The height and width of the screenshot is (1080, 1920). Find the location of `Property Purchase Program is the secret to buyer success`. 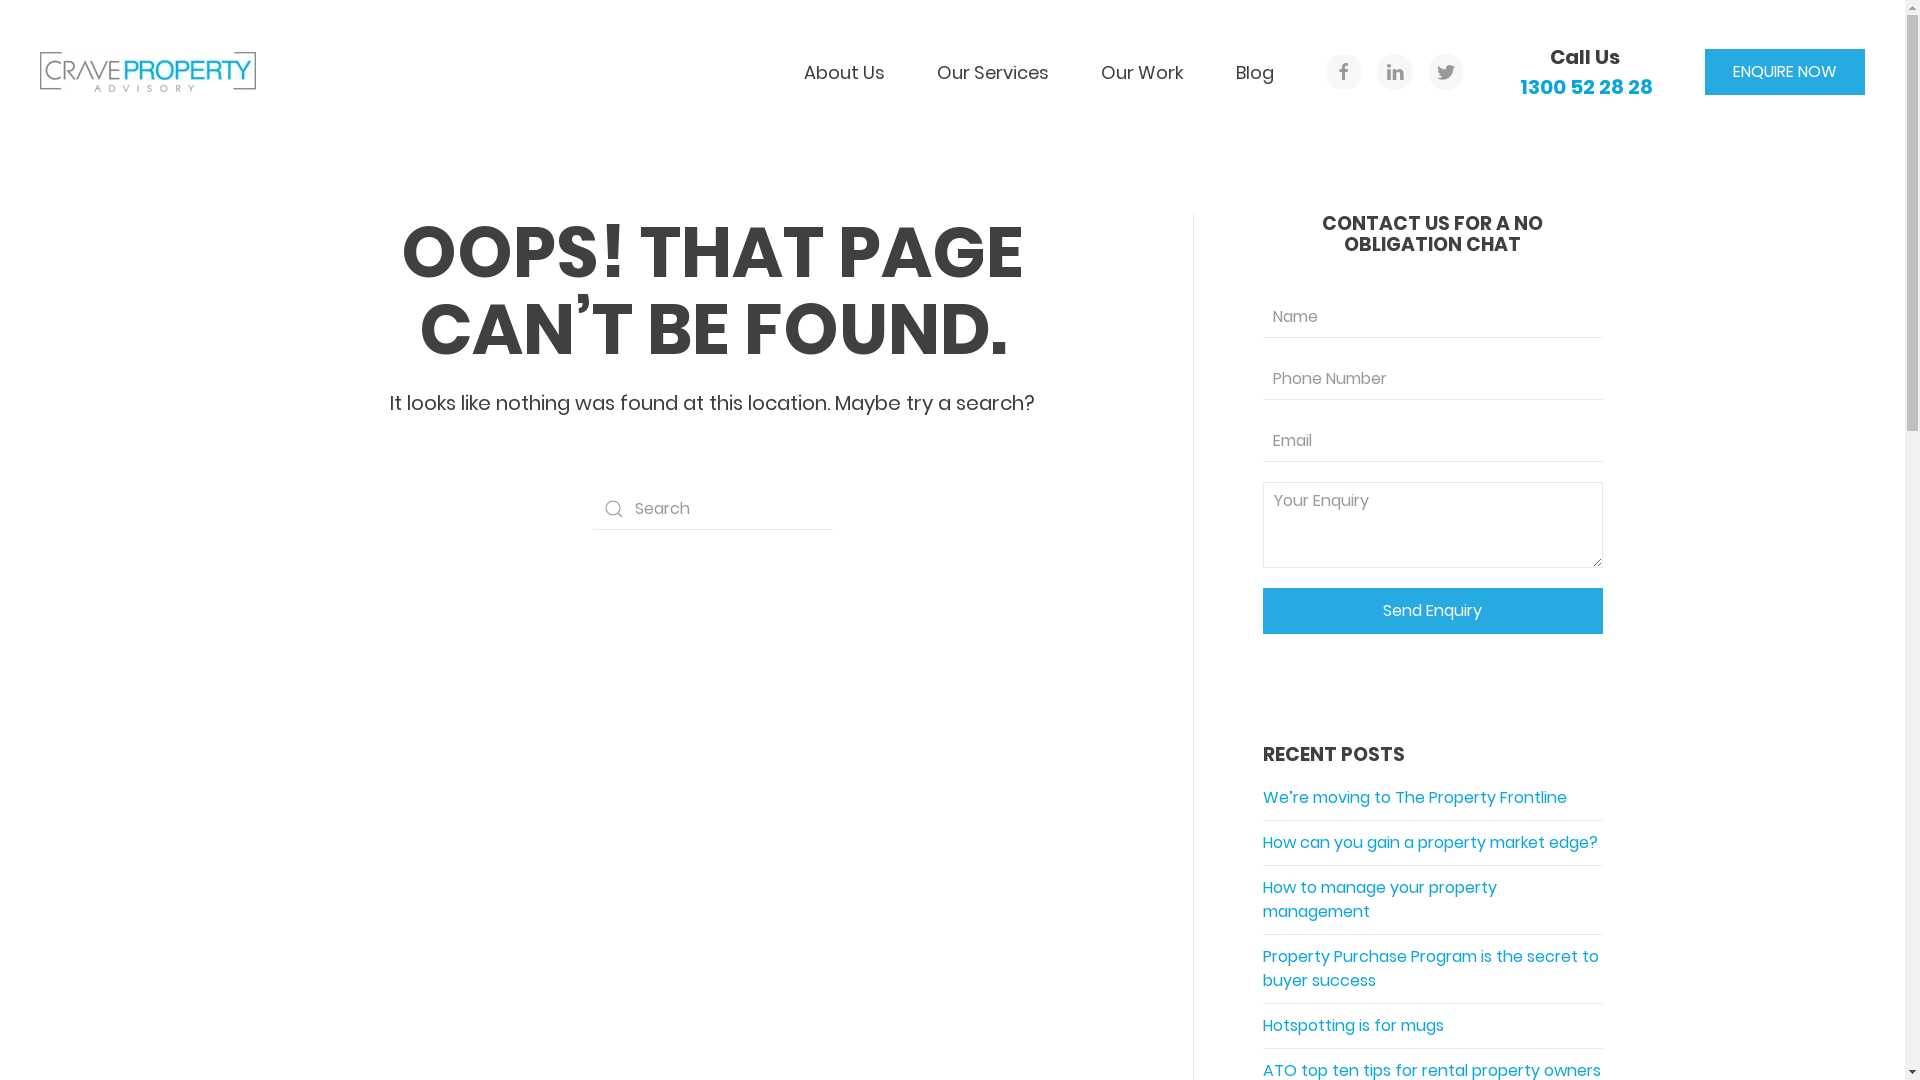

Property Purchase Program is the secret to buyer success is located at coordinates (1431, 968).